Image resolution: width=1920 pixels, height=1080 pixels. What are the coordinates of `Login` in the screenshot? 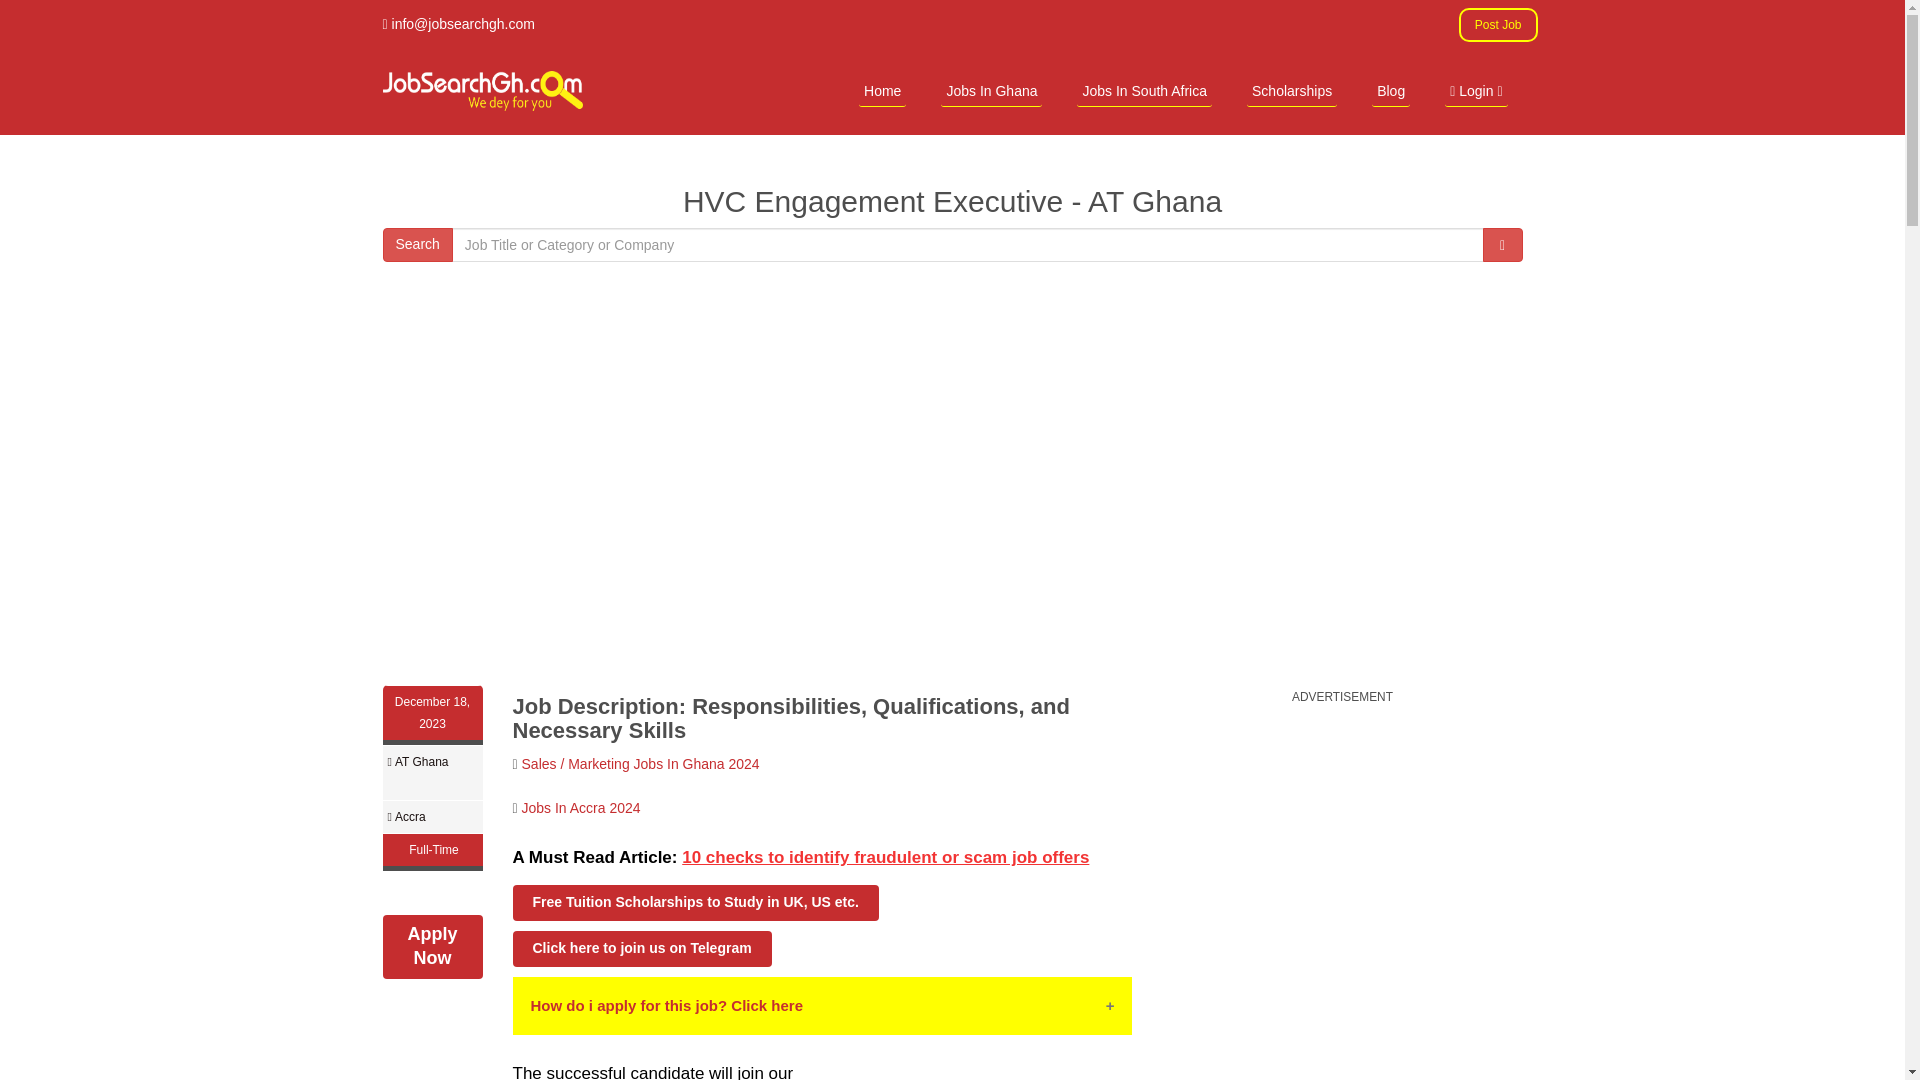 It's located at (1476, 90).